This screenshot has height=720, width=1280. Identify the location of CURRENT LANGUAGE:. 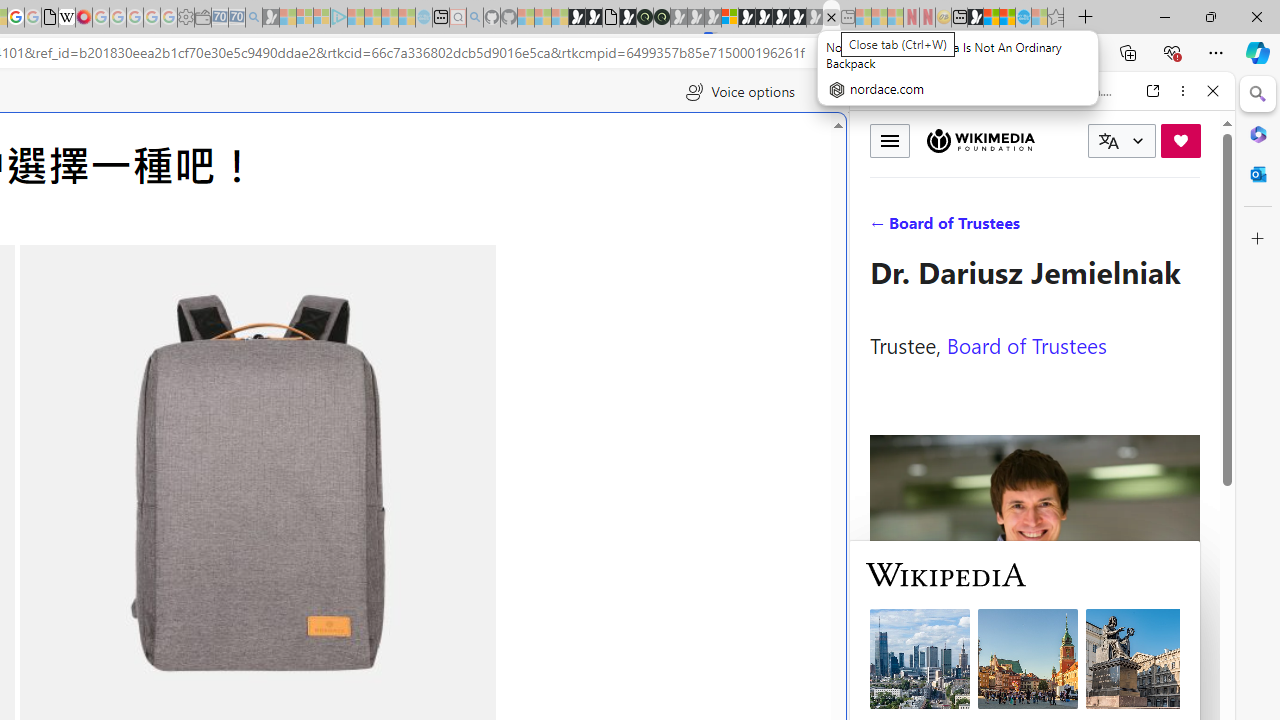
(1122, 141).